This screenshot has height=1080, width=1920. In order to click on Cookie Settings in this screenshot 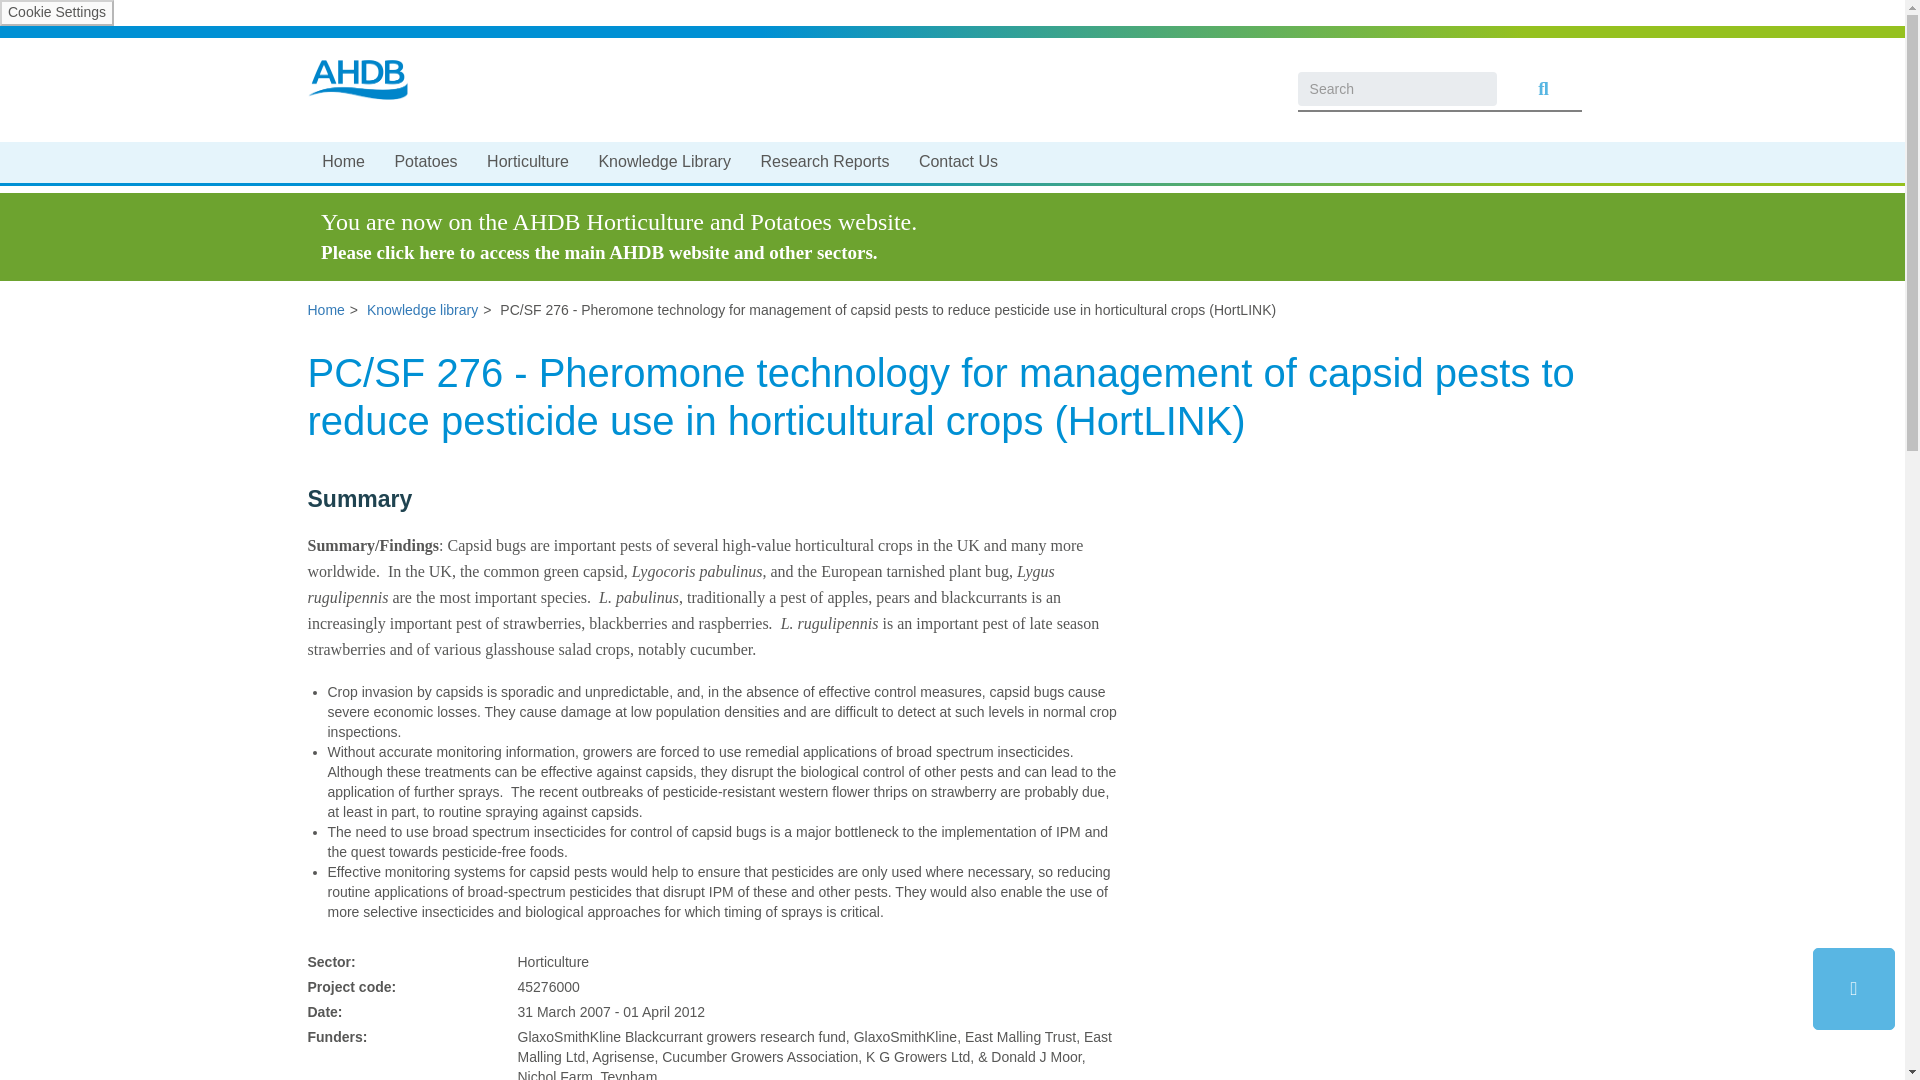, I will do `click(56, 12)`.